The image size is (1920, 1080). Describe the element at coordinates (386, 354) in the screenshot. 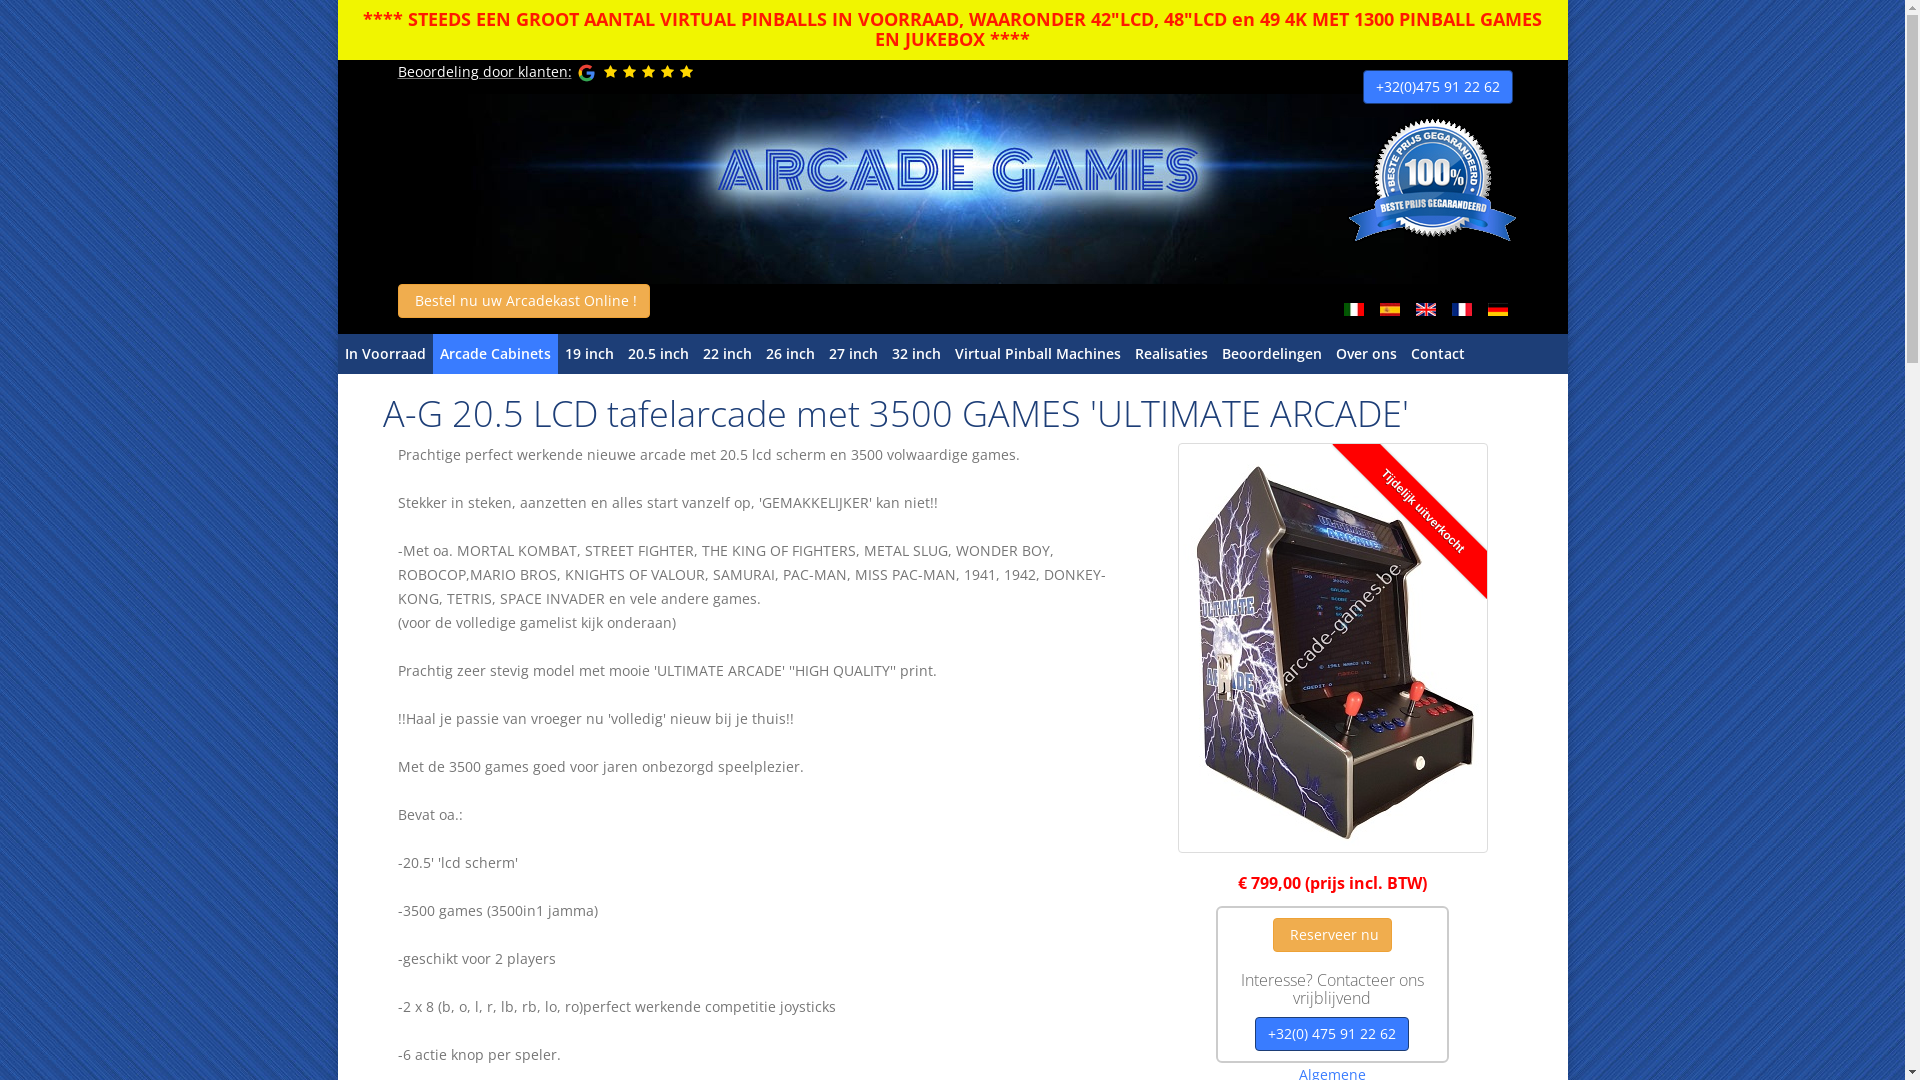

I see `In Voorraad` at that location.